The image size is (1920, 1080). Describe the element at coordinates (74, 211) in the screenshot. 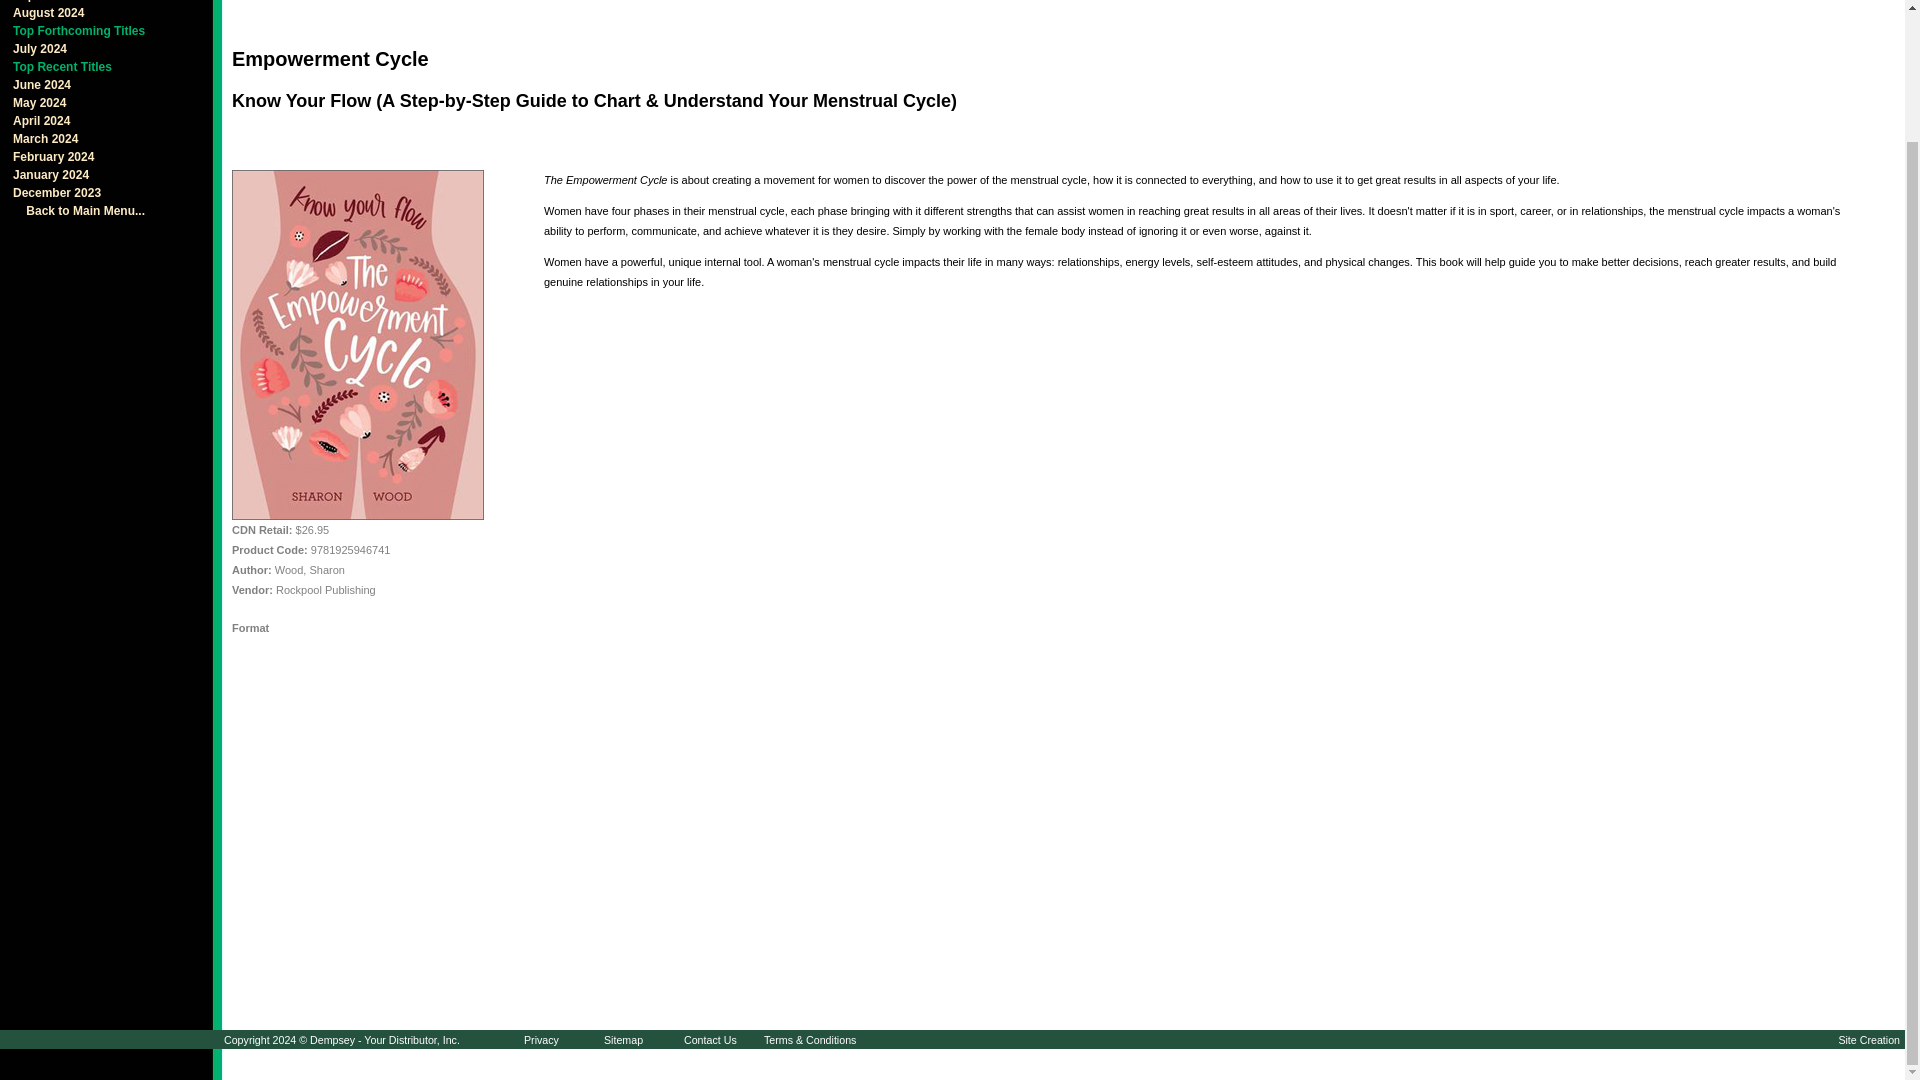

I see `    Back to Main Menu...` at that location.